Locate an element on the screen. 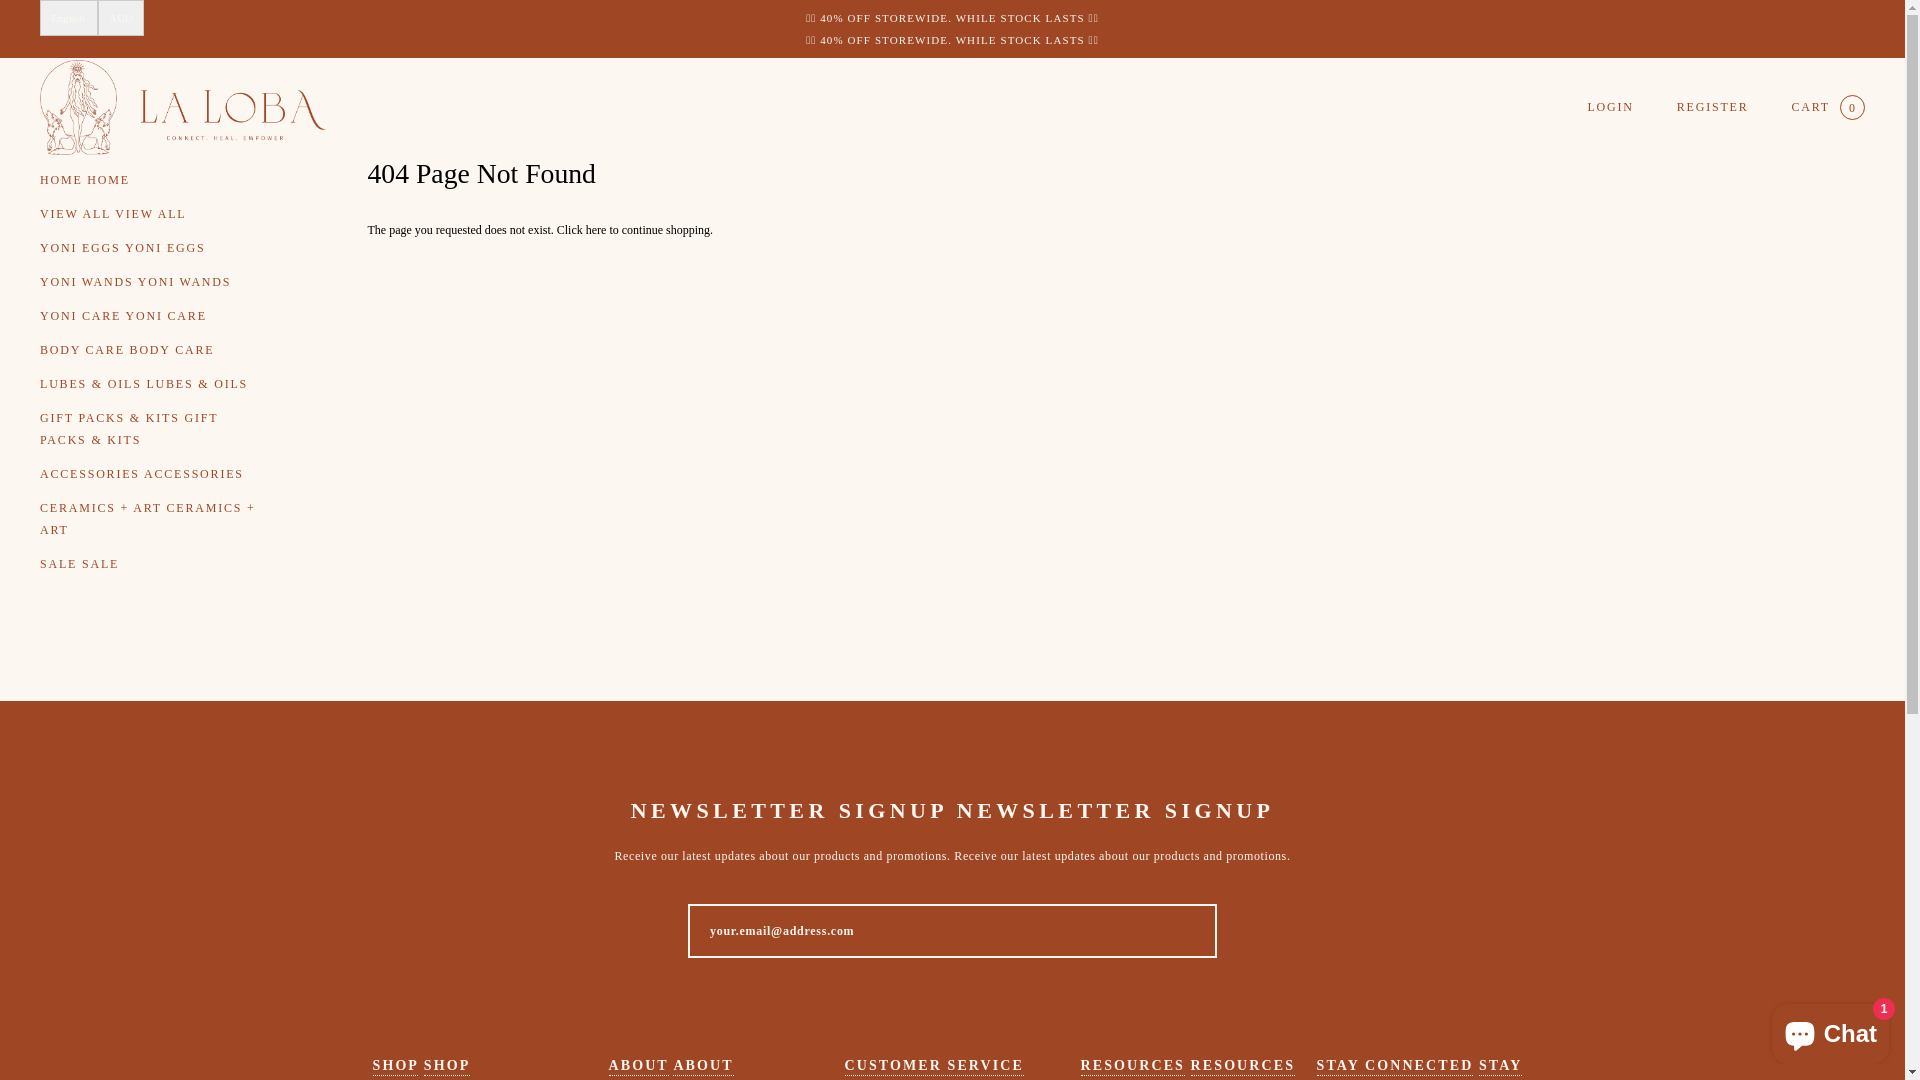 Image resolution: width=1920 pixels, height=1080 pixels. YONI WANDS YONI WANDS is located at coordinates (152, 282).